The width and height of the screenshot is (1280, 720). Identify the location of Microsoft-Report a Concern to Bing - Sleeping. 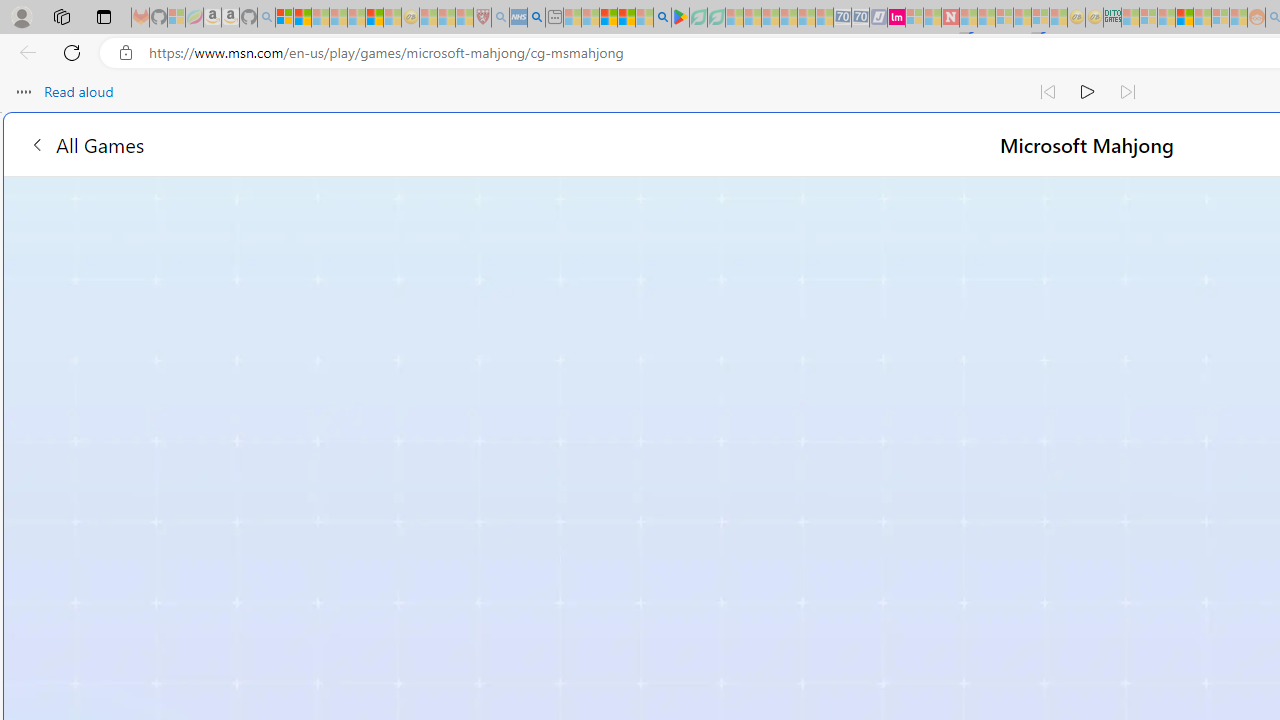
(176, 18).